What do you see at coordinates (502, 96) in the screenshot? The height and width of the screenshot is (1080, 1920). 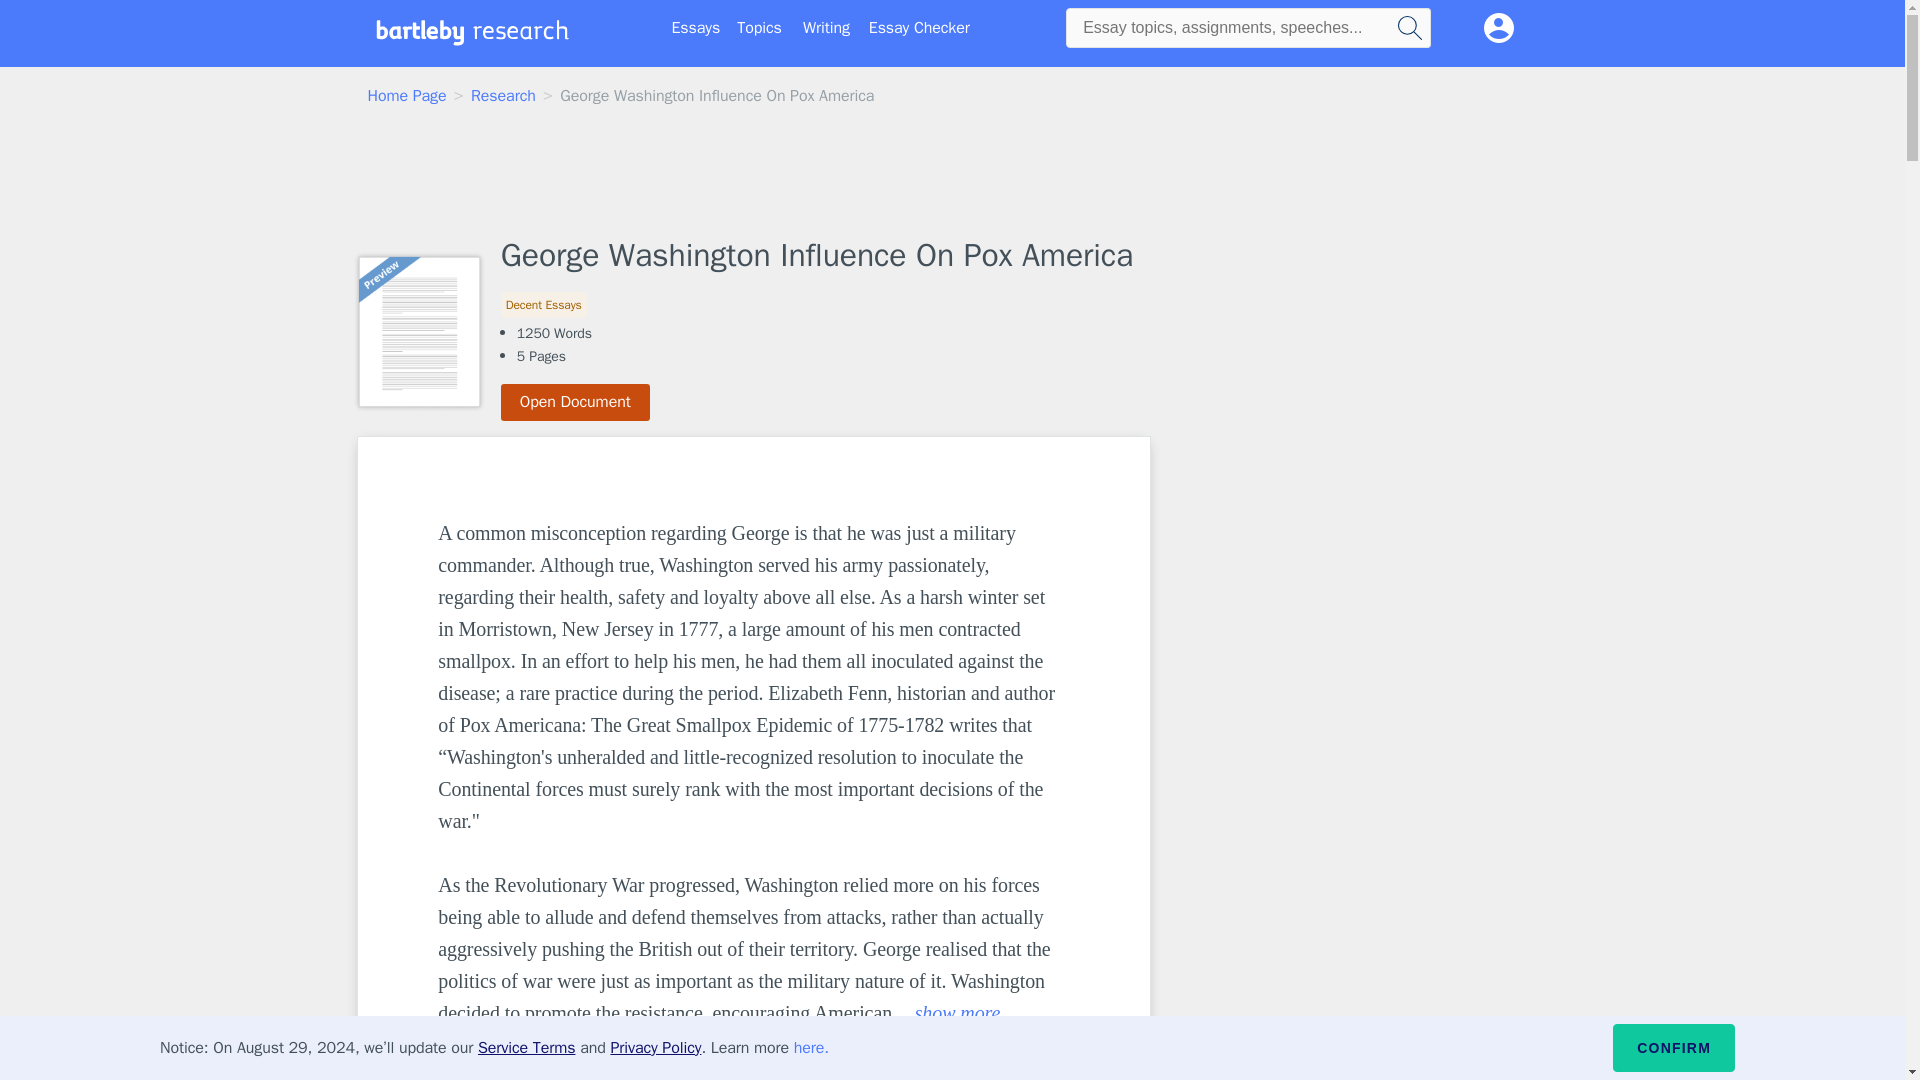 I see `Research` at bounding box center [502, 96].